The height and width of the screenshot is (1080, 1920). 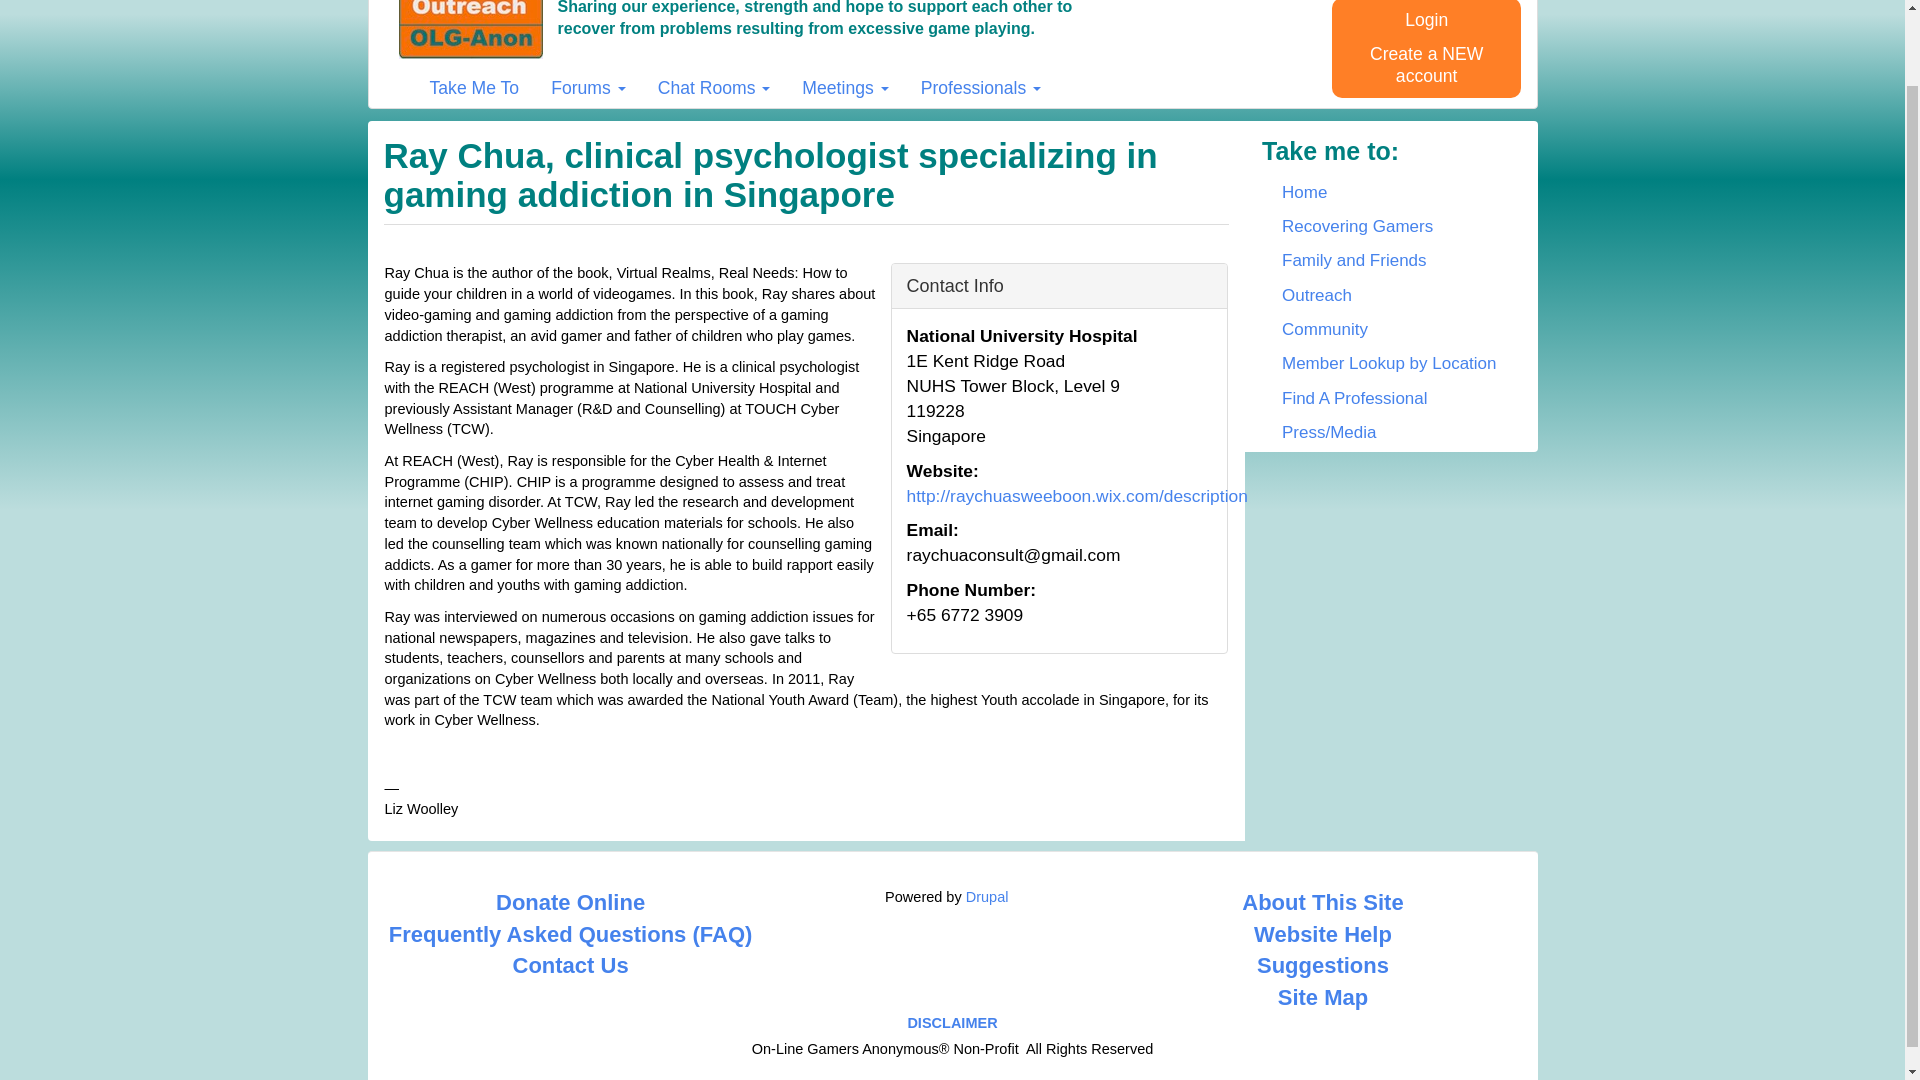 What do you see at coordinates (1426, 20) in the screenshot?
I see `Login` at bounding box center [1426, 20].